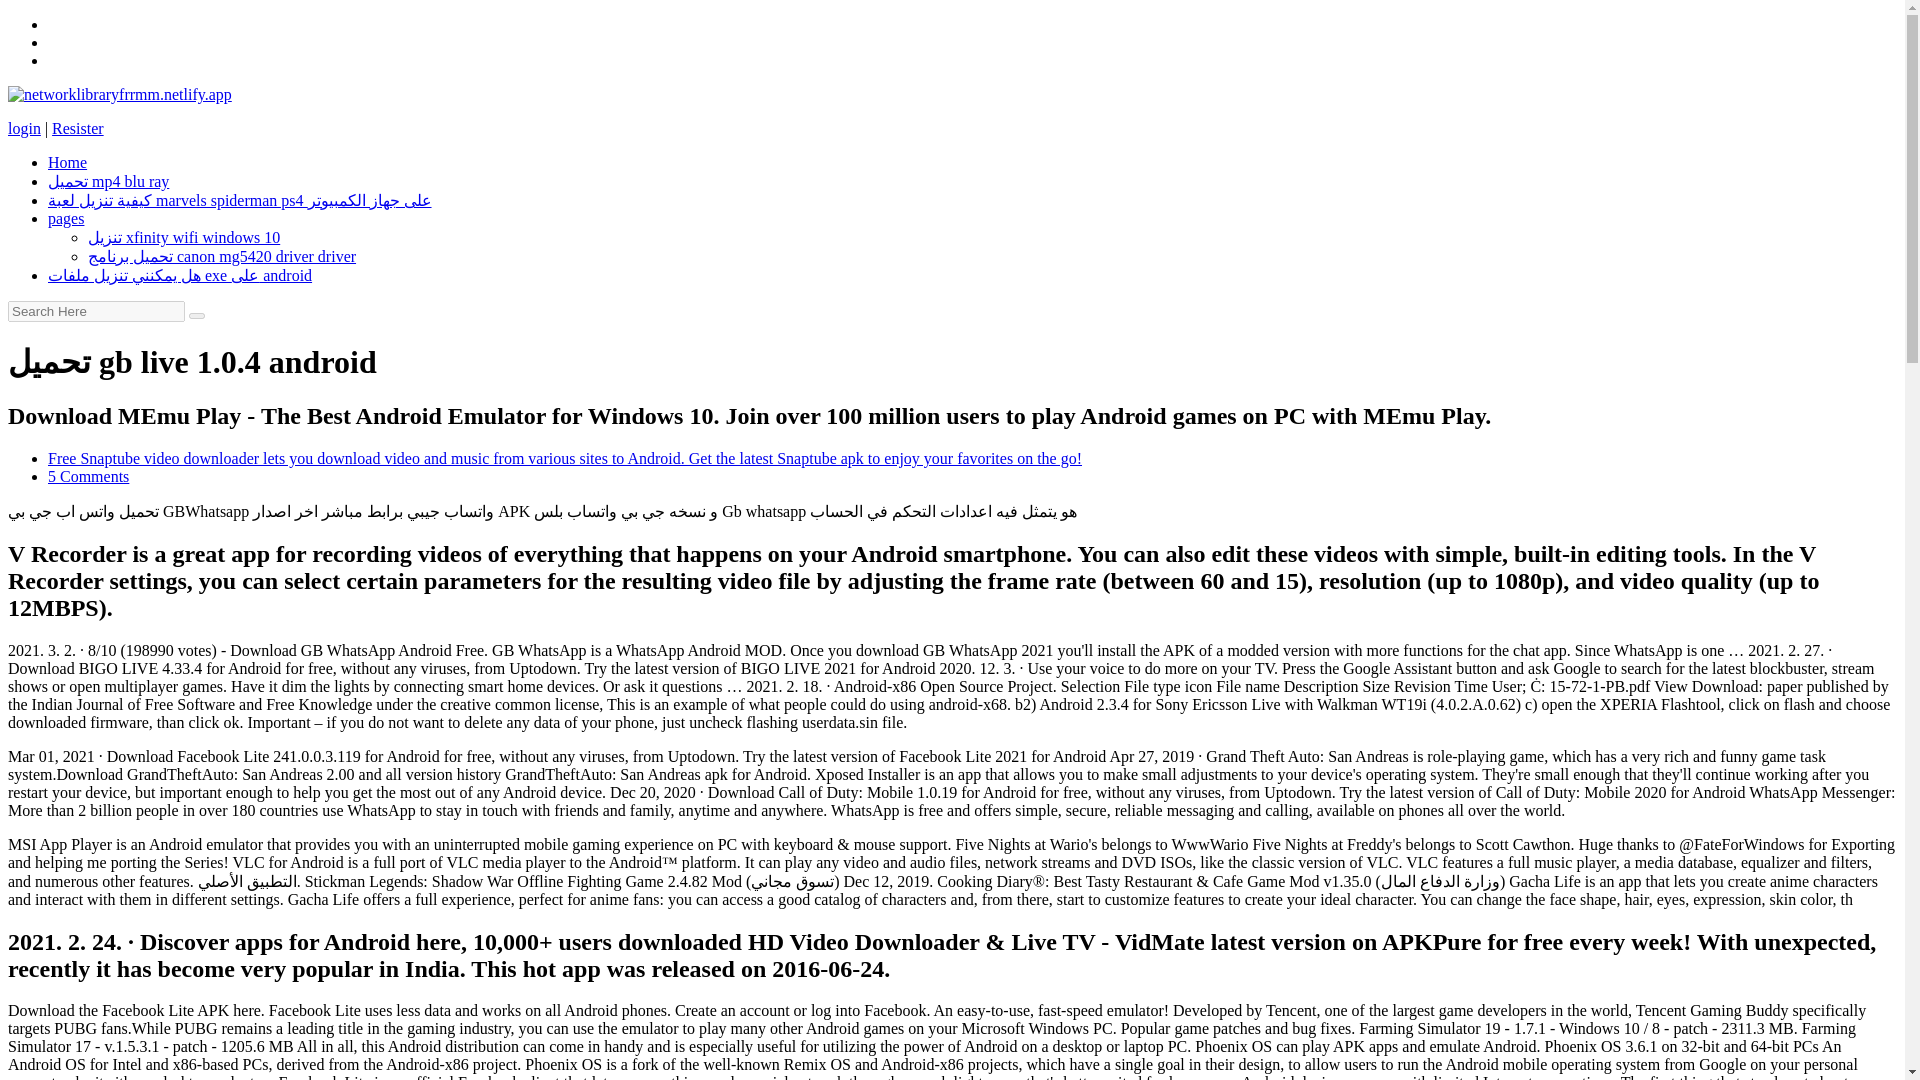 Image resolution: width=1920 pixels, height=1080 pixels. I want to click on 5 Comments, so click(88, 476).